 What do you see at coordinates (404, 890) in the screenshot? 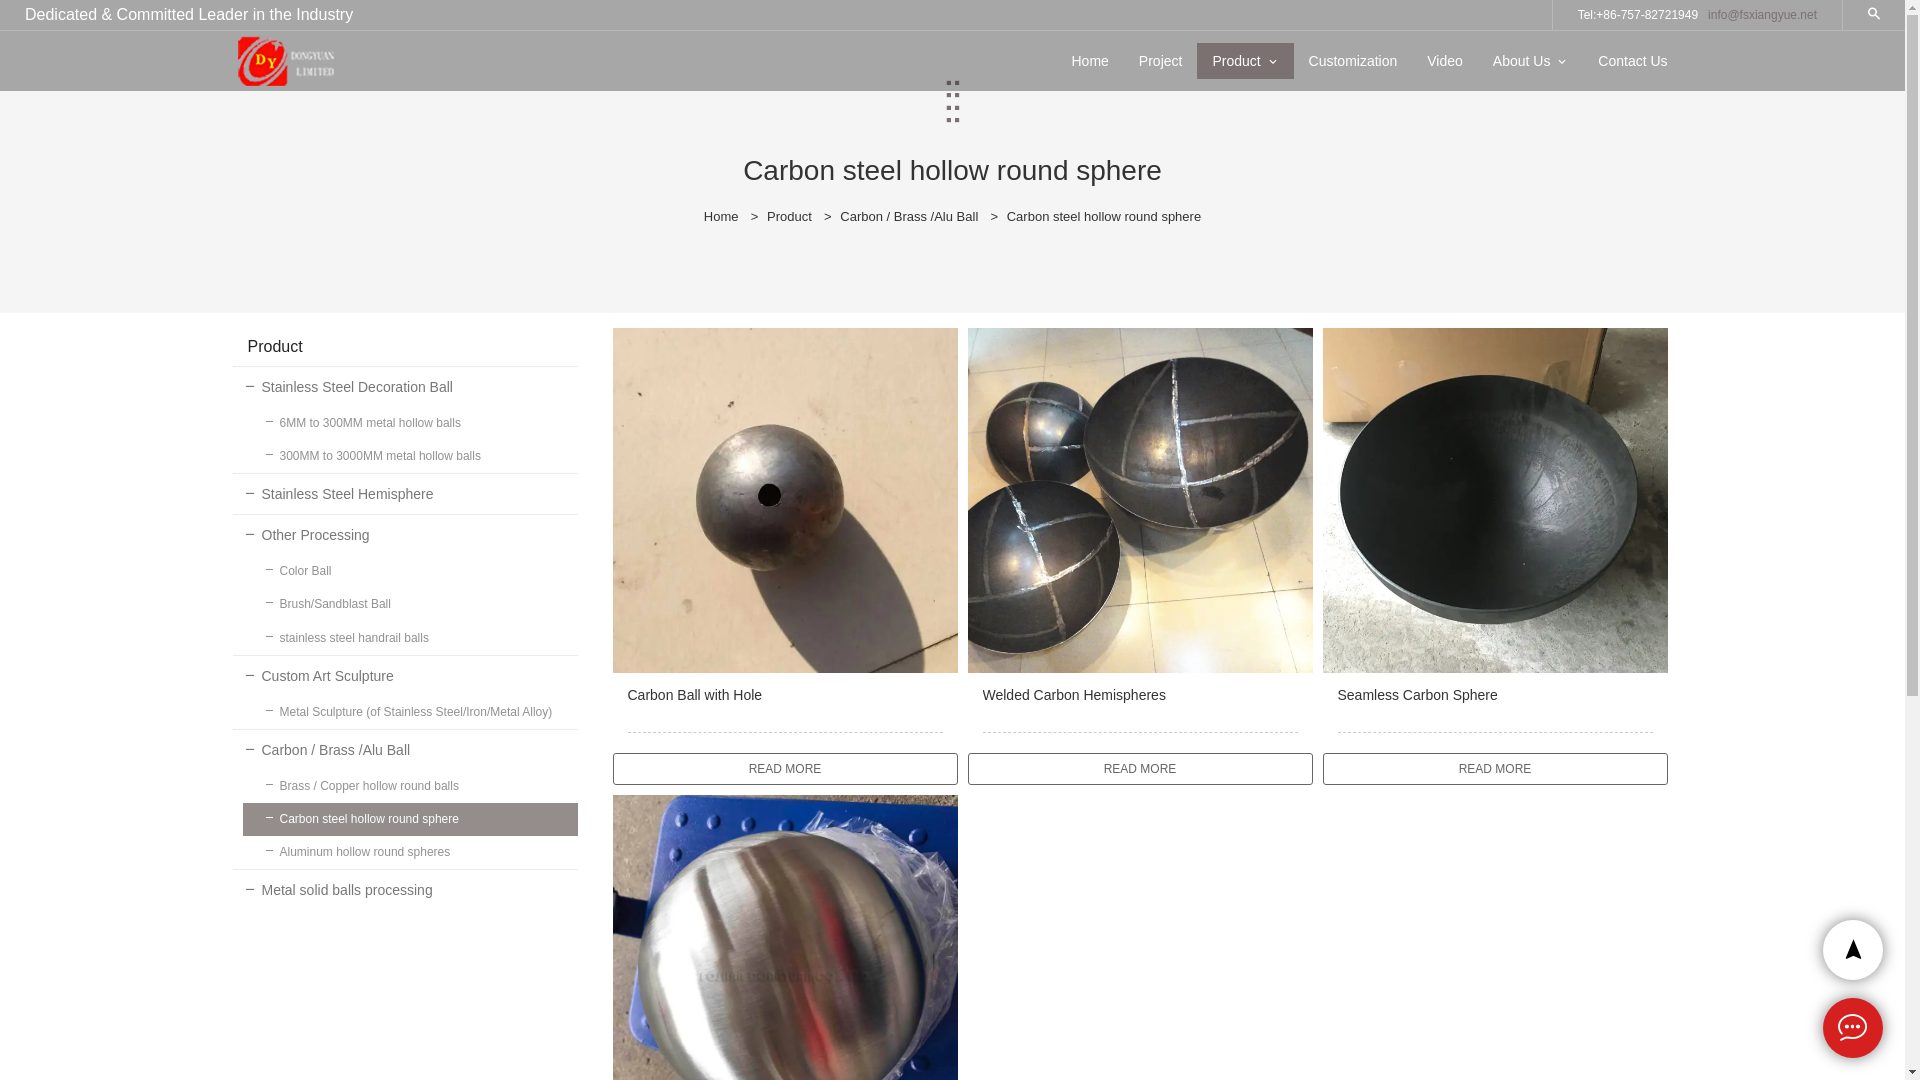
I see `Metal solid balls processing` at bounding box center [404, 890].